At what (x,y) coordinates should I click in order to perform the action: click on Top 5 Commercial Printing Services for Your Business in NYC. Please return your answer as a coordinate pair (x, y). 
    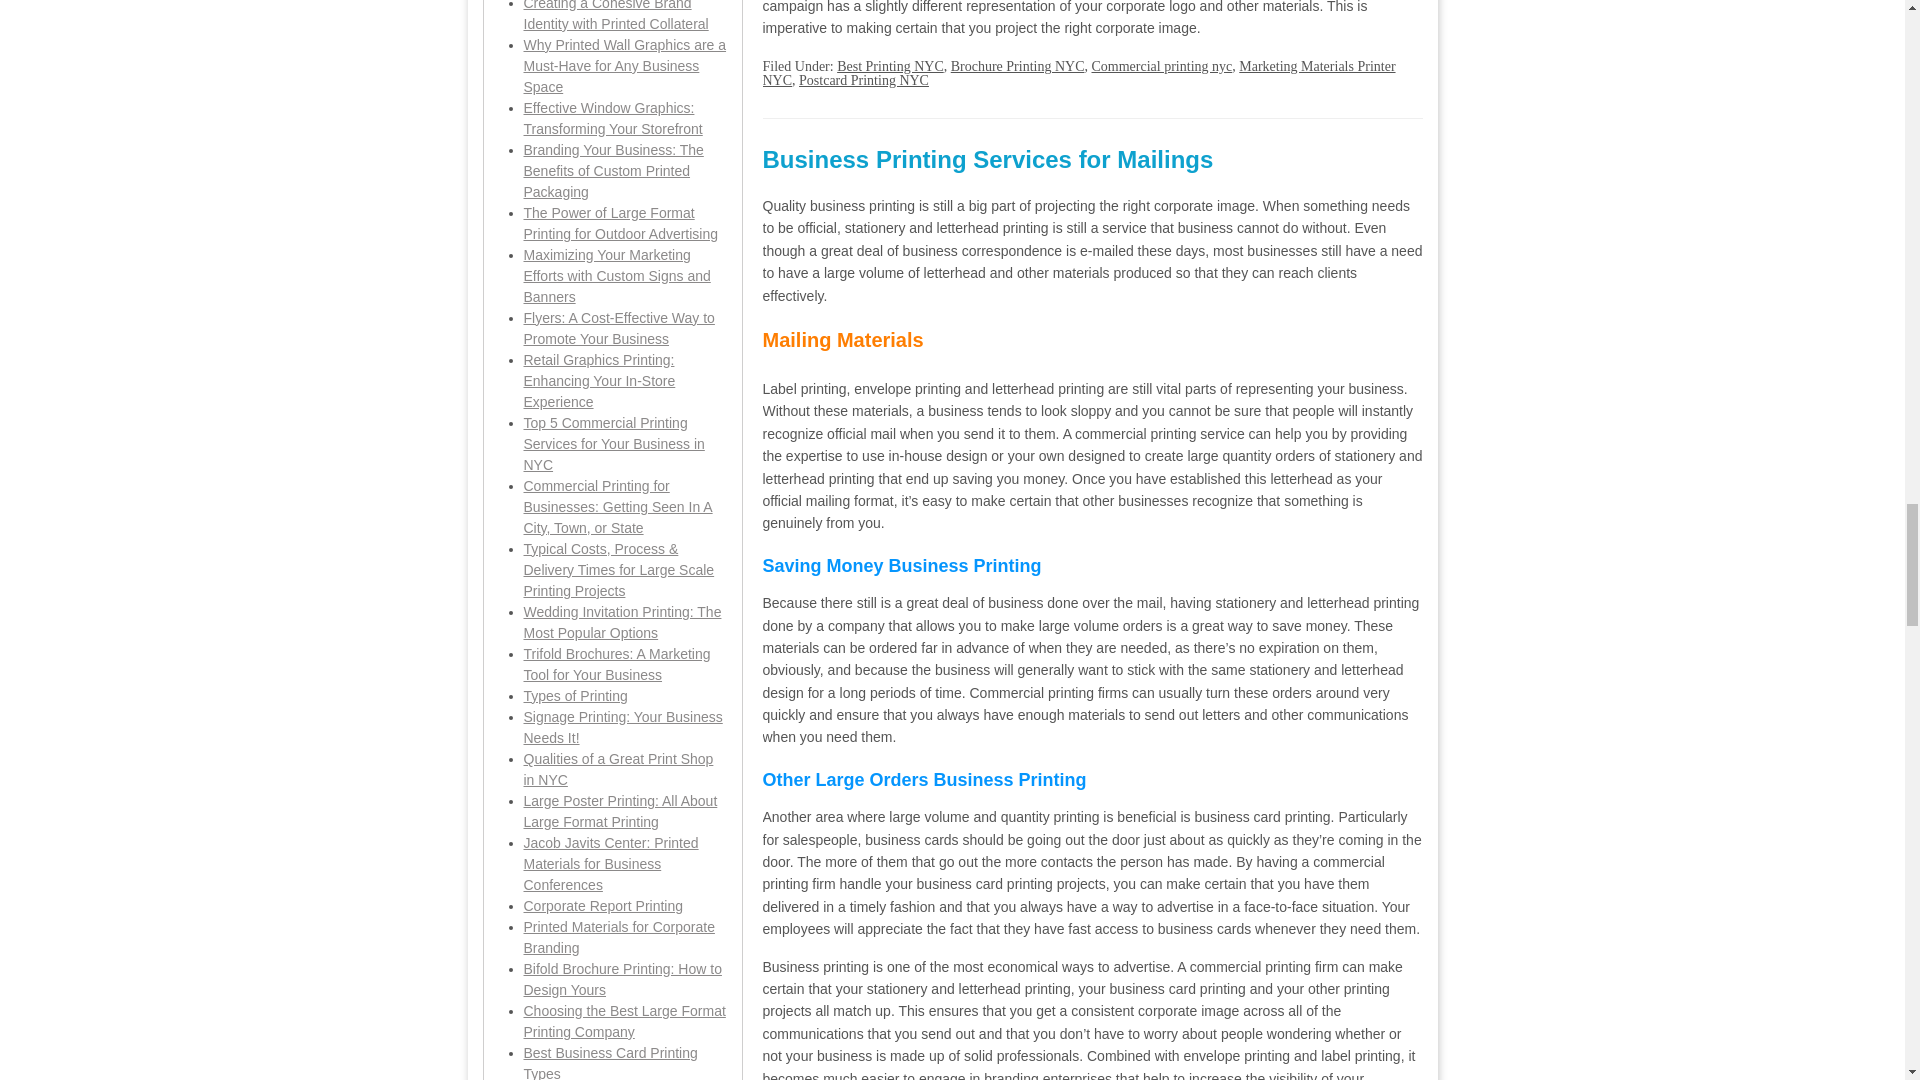
    Looking at the image, I should click on (614, 444).